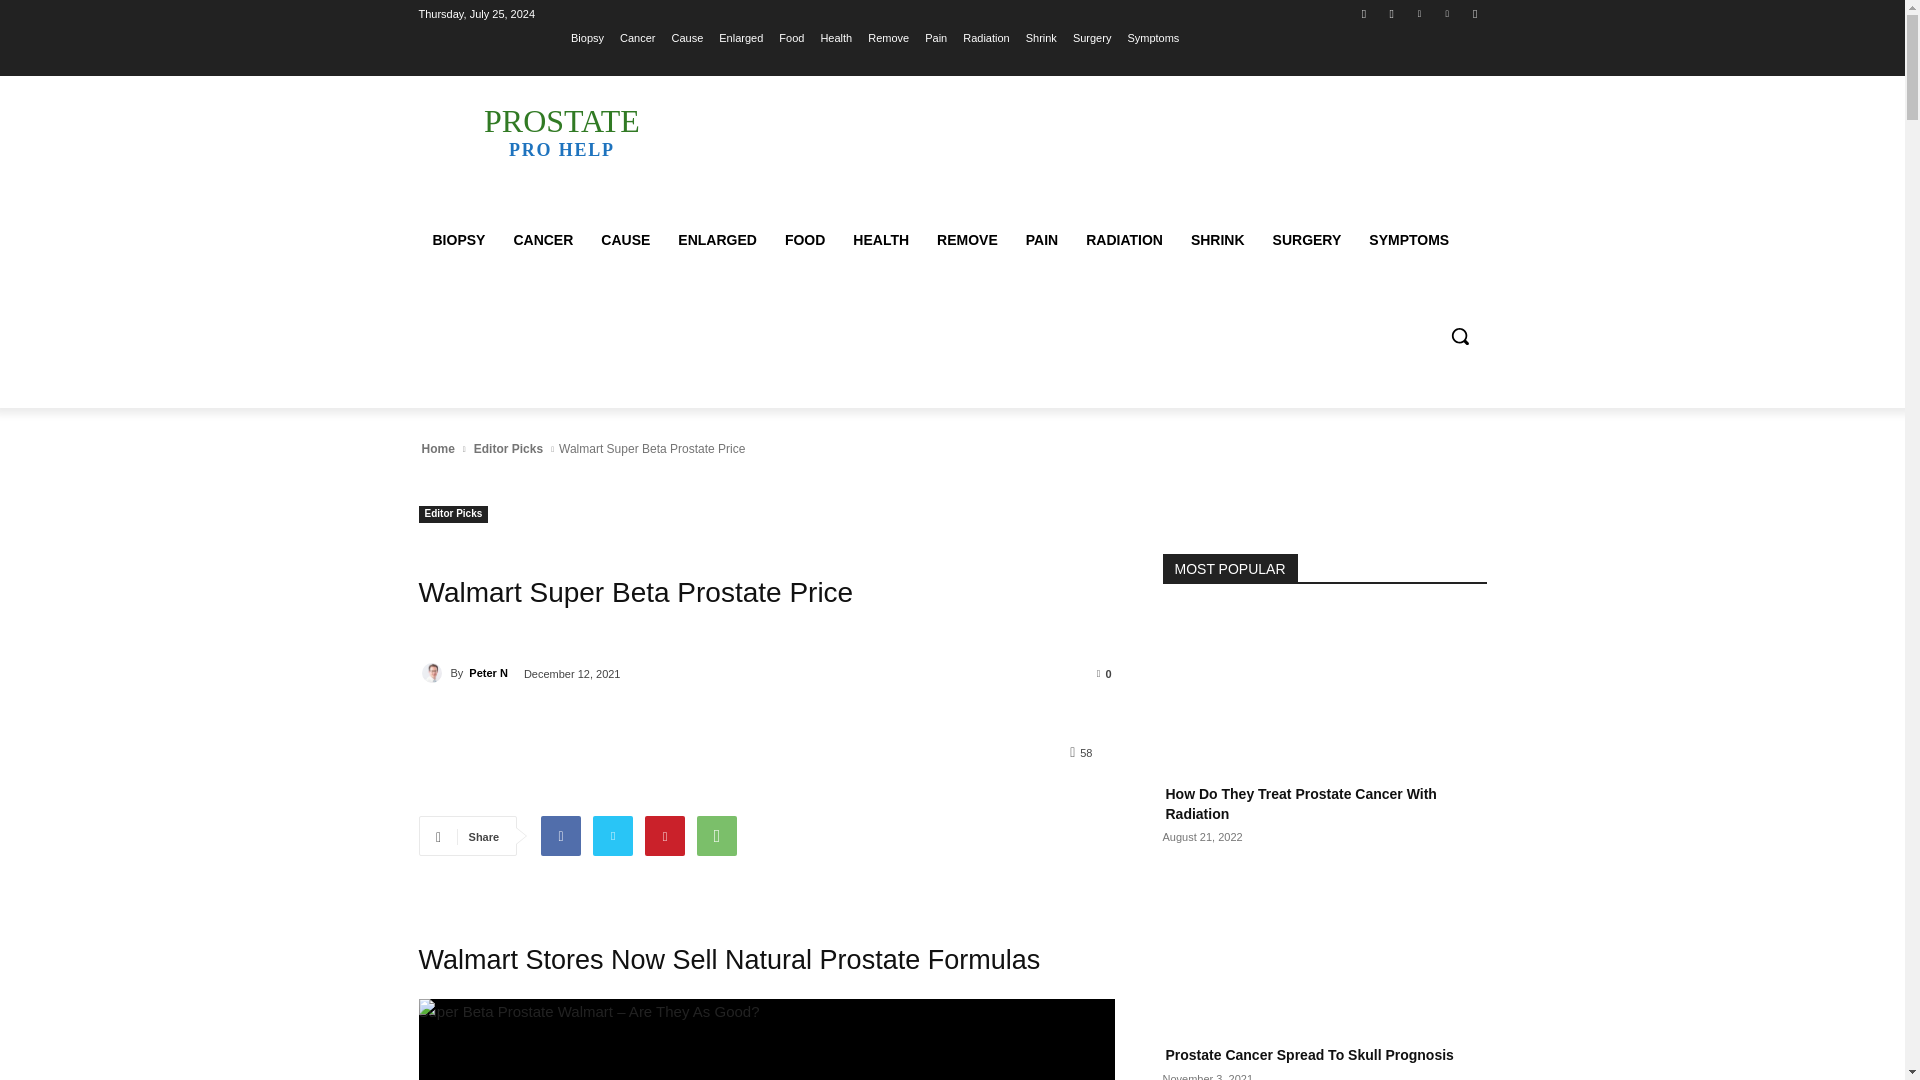  Describe the element at coordinates (434, 672) in the screenshot. I see `Peter N` at that location.